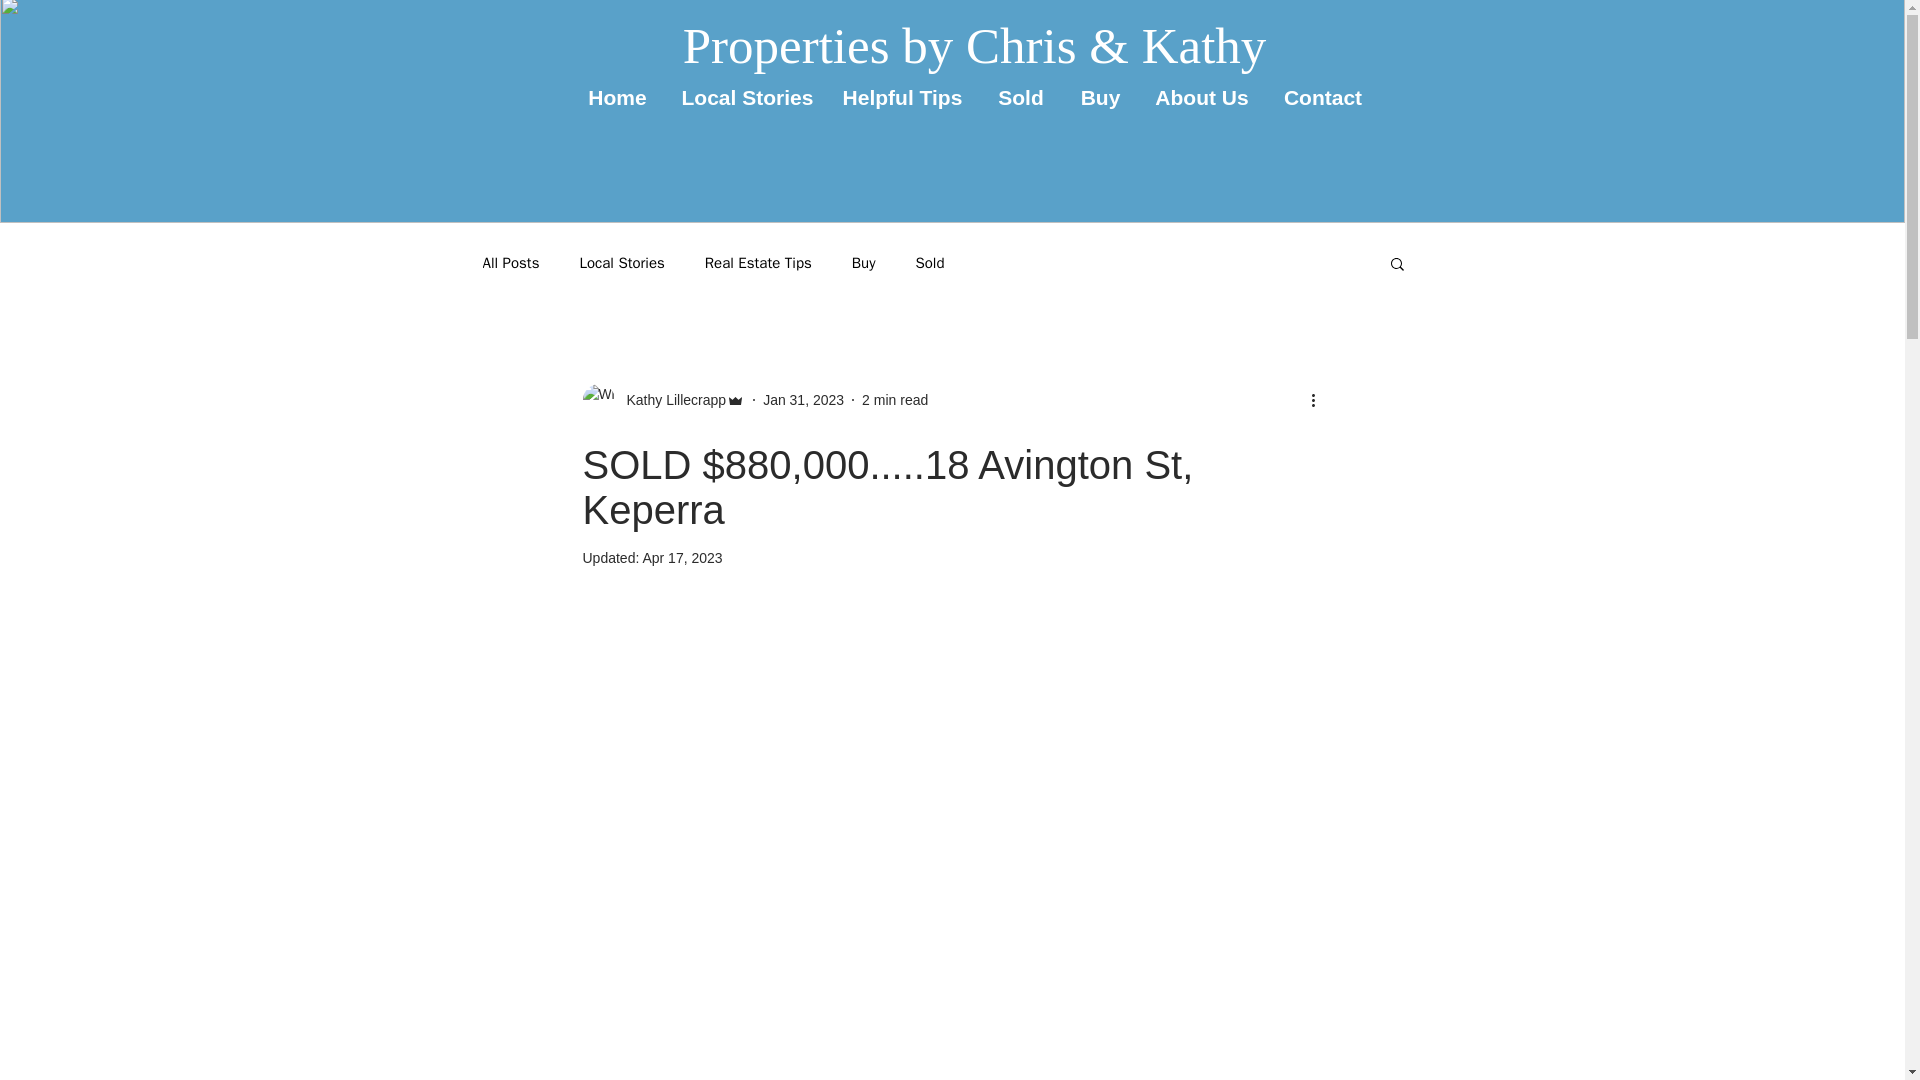  What do you see at coordinates (681, 557) in the screenshot?
I see `Apr 17, 2023` at bounding box center [681, 557].